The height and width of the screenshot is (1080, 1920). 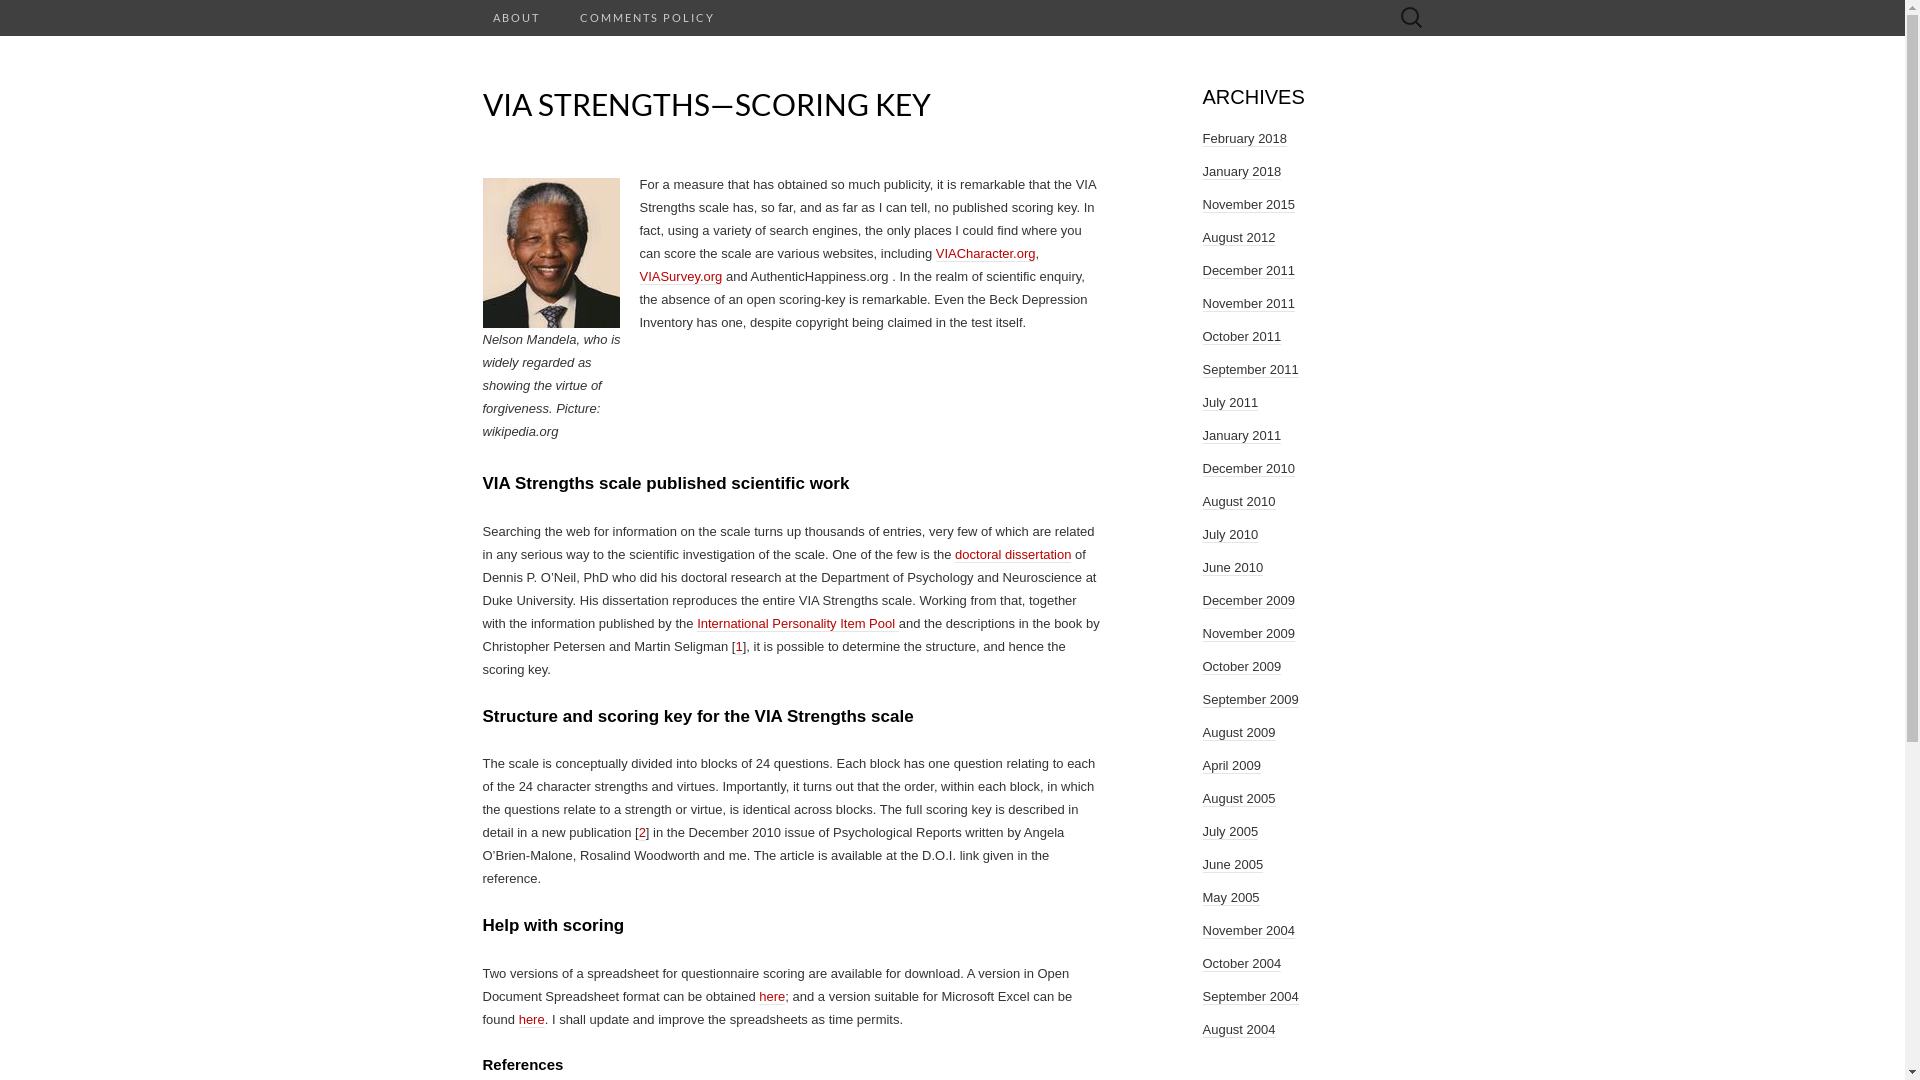 What do you see at coordinates (1238, 1030) in the screenshot?
I see `August 2004` at bounding box center [1238, 1030].